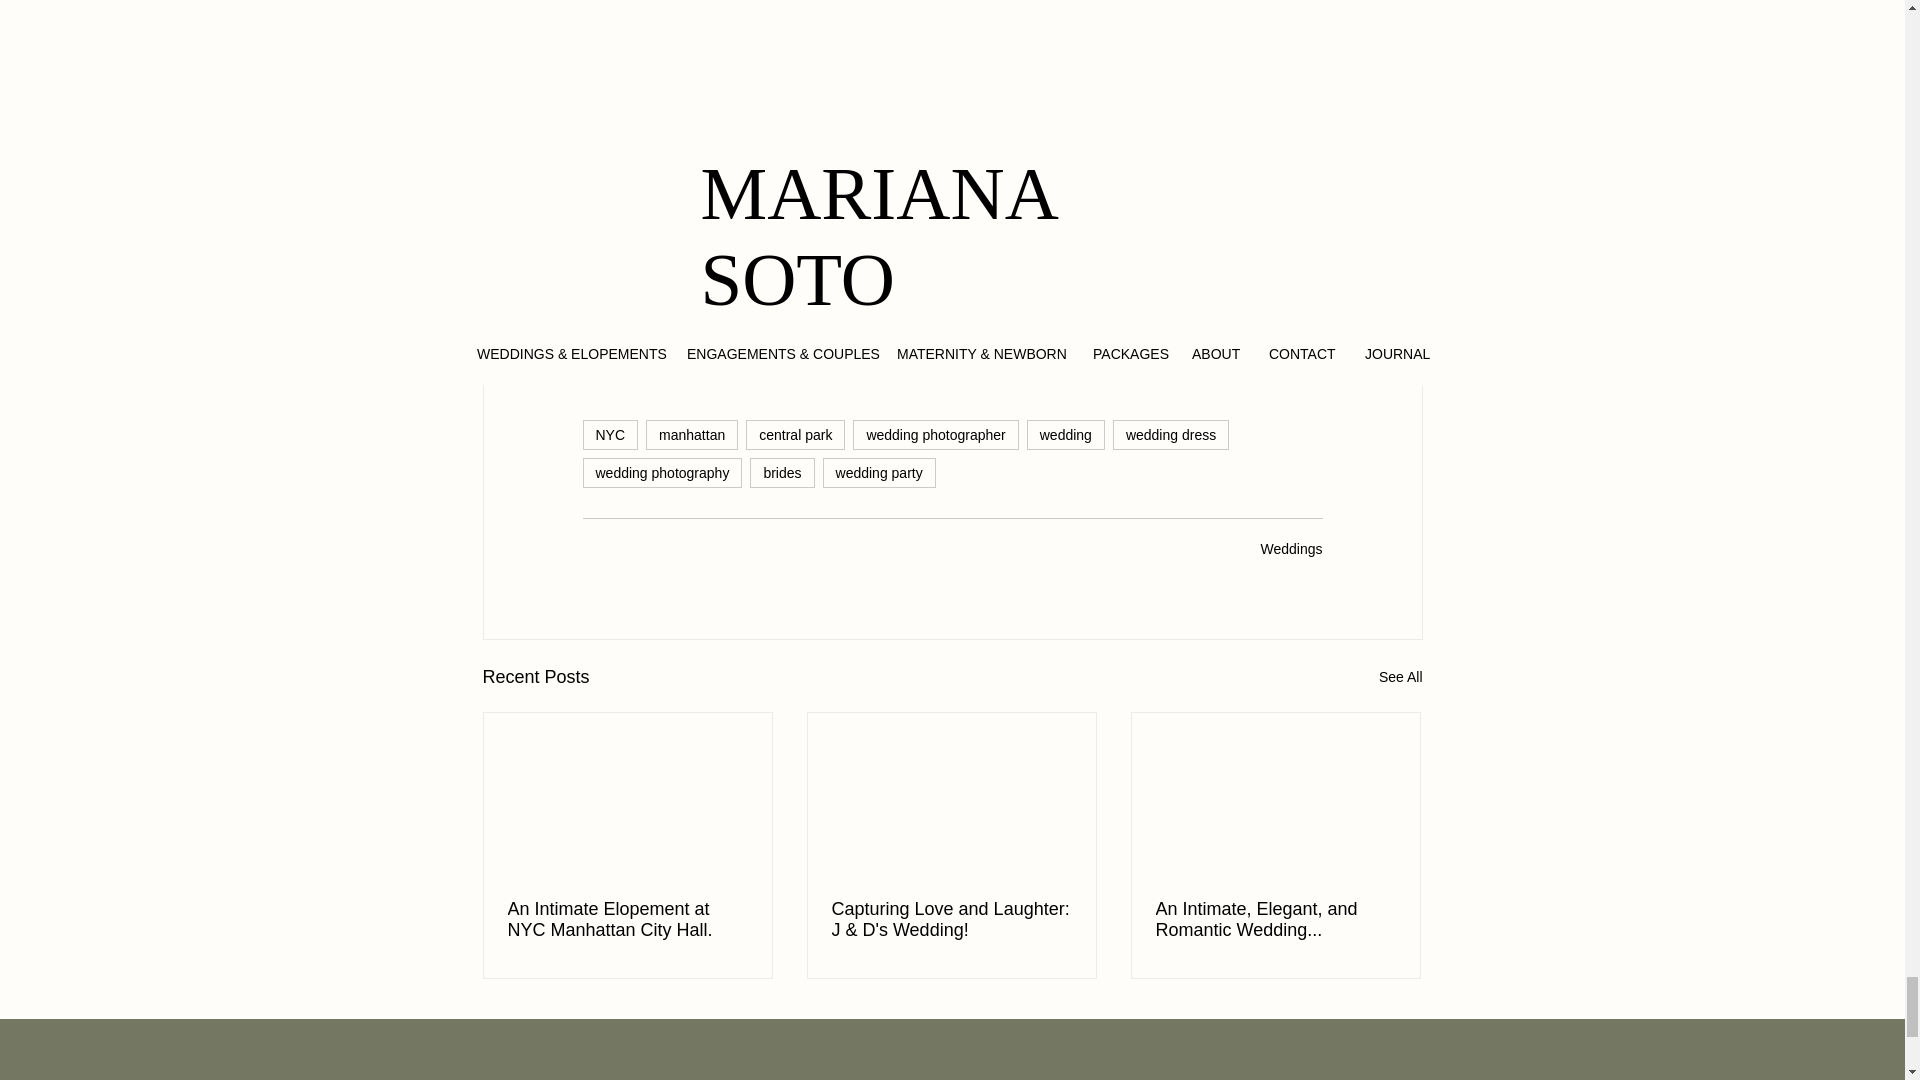  Describe the element at coordinates (795, 435) in the screenshot. I see `central park` at that location.